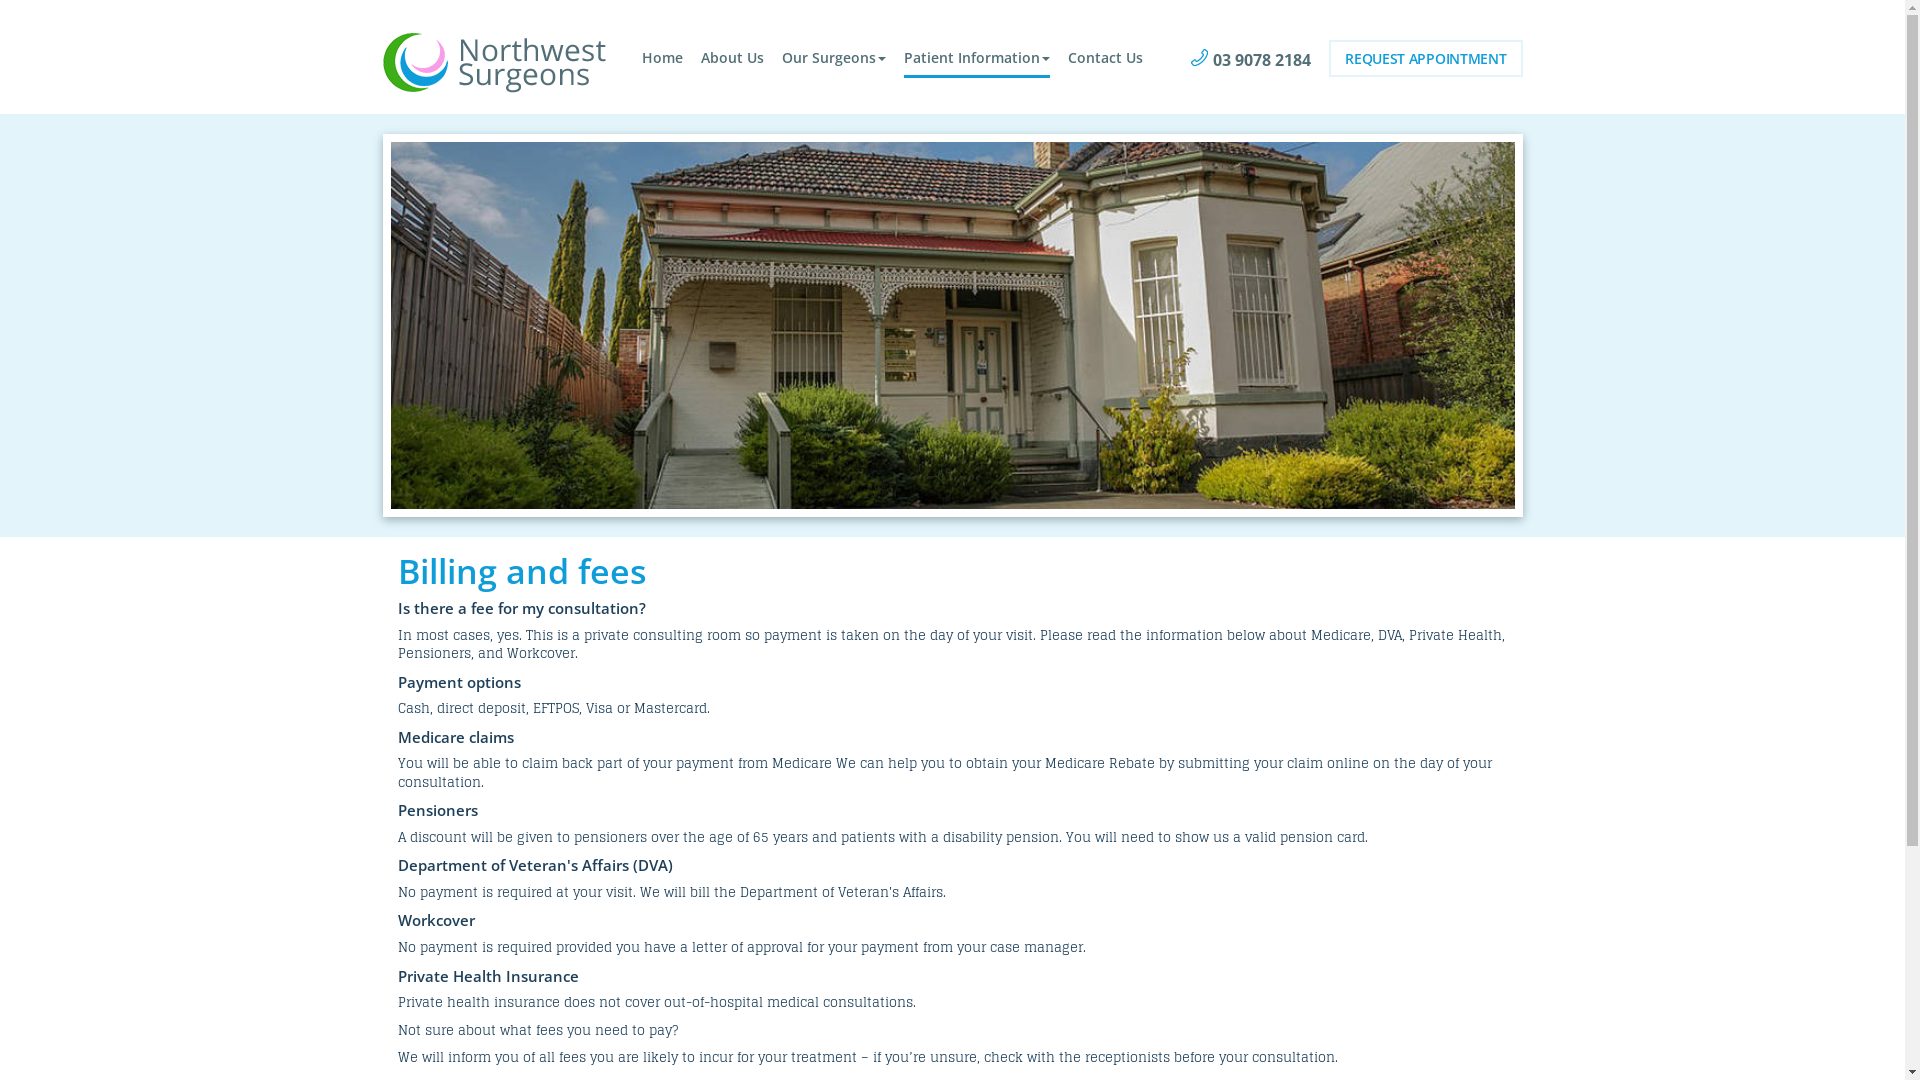 This screenshot has width=1920, height=1080. What do you see at coordinates (834, 59) in the screenshot?
I see `Our Surgeons` at bounding box center [834, 59].